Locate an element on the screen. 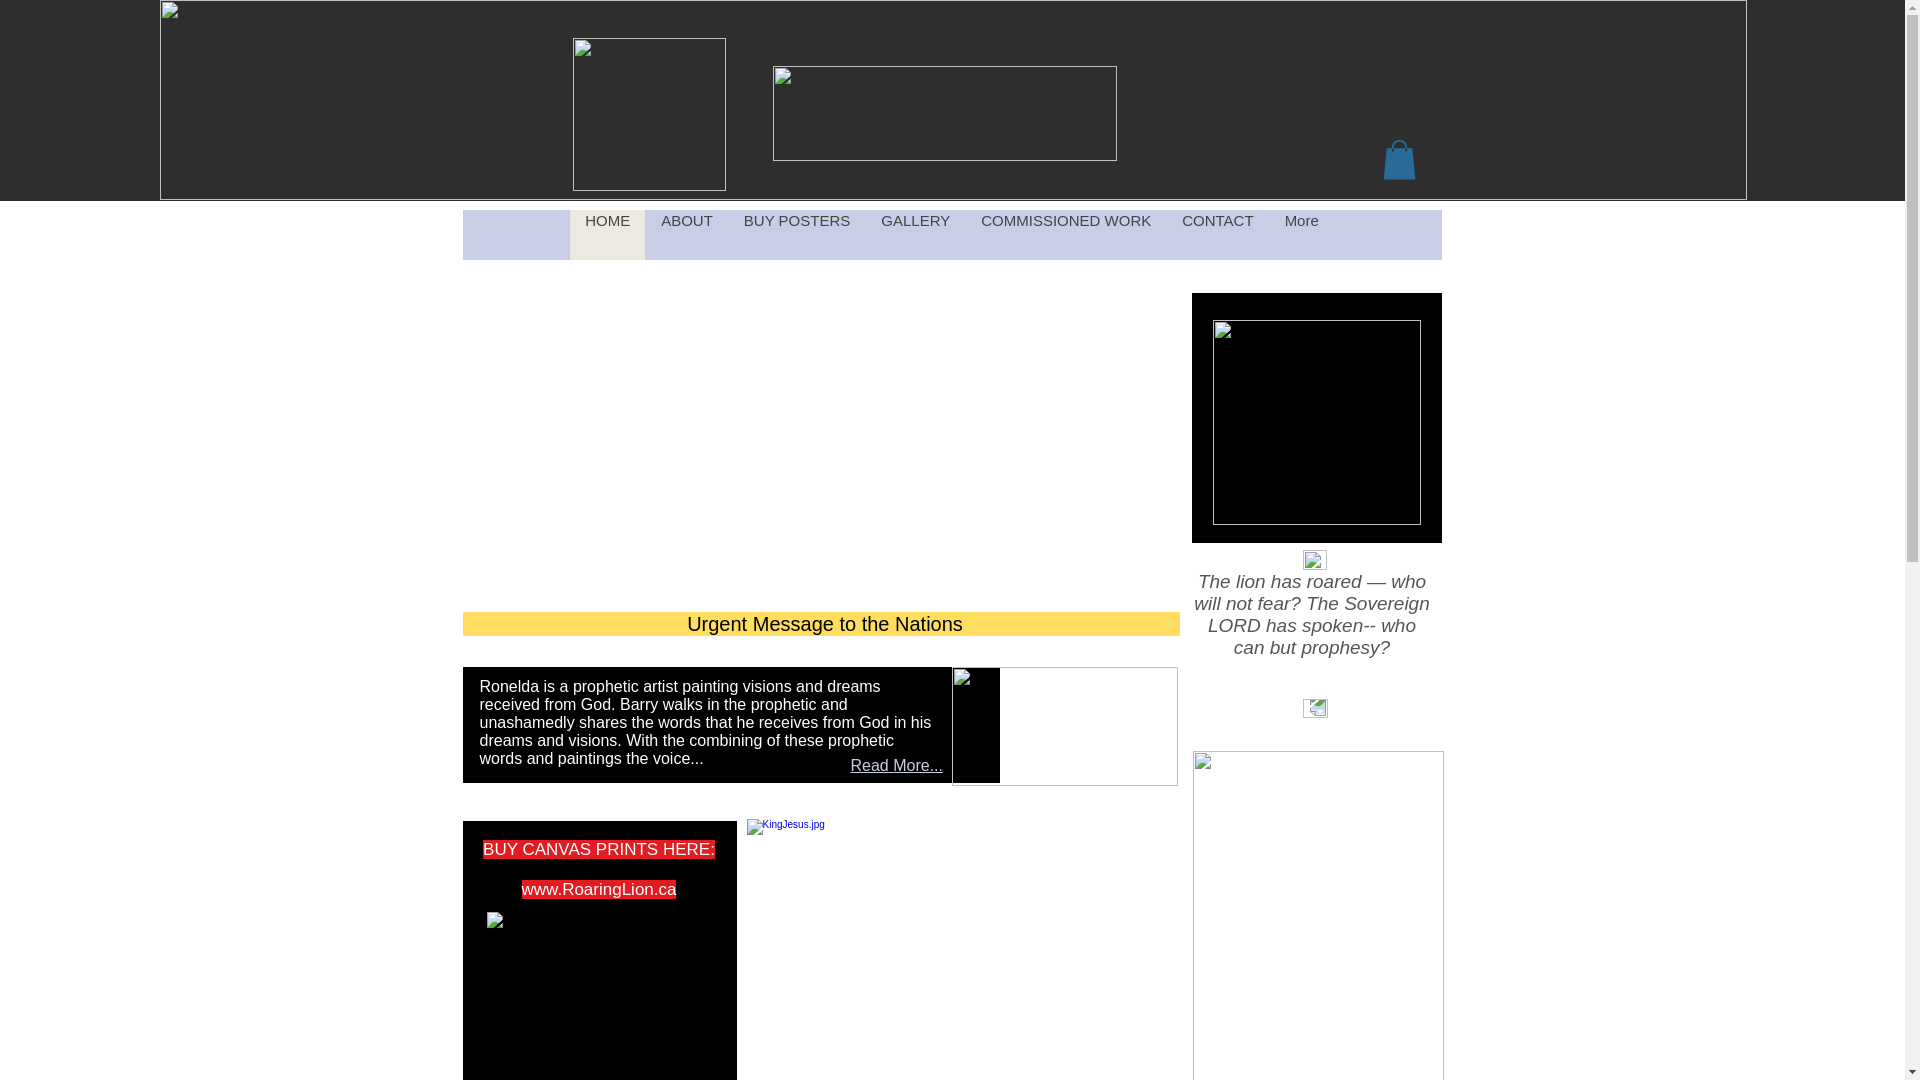  BUY CANVAS PRINTS HERE: is located at coordinates (598, 849).